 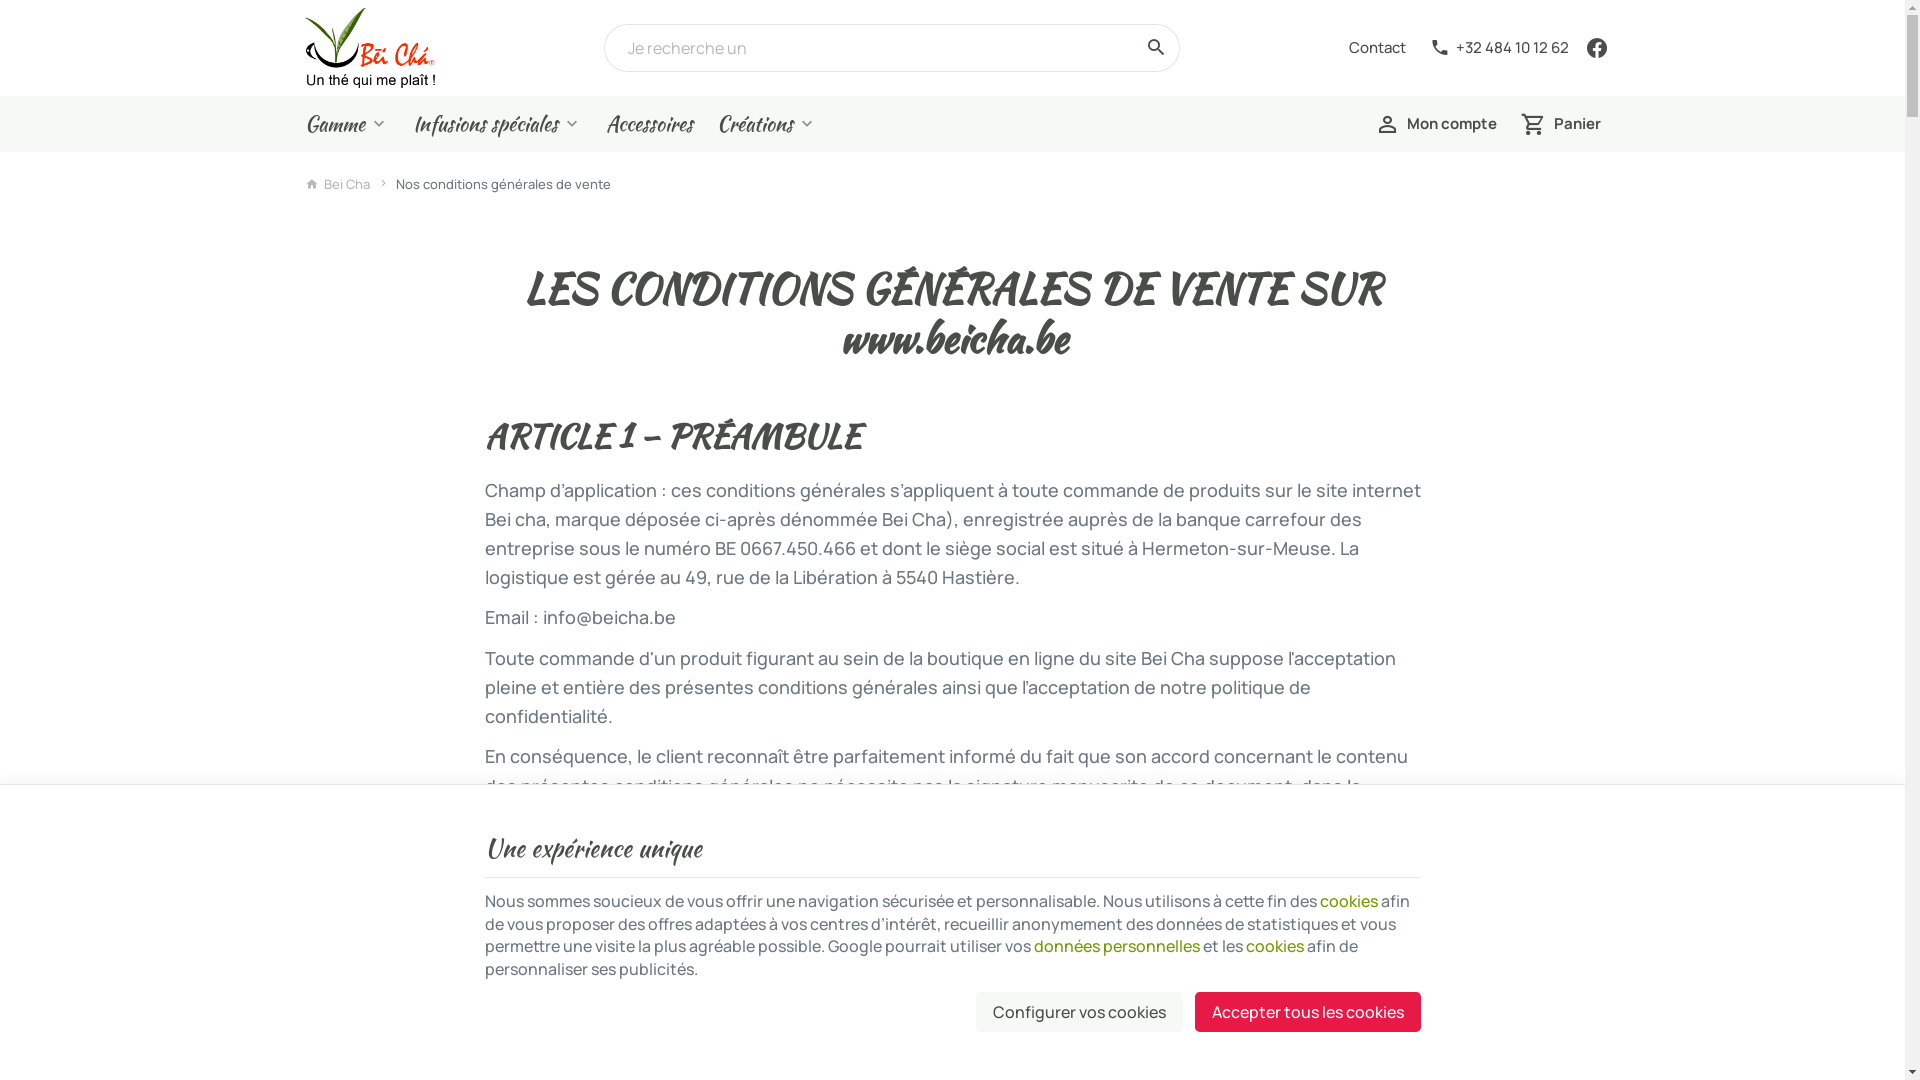 I want to click on cookies, so click(x=1275, y=946).